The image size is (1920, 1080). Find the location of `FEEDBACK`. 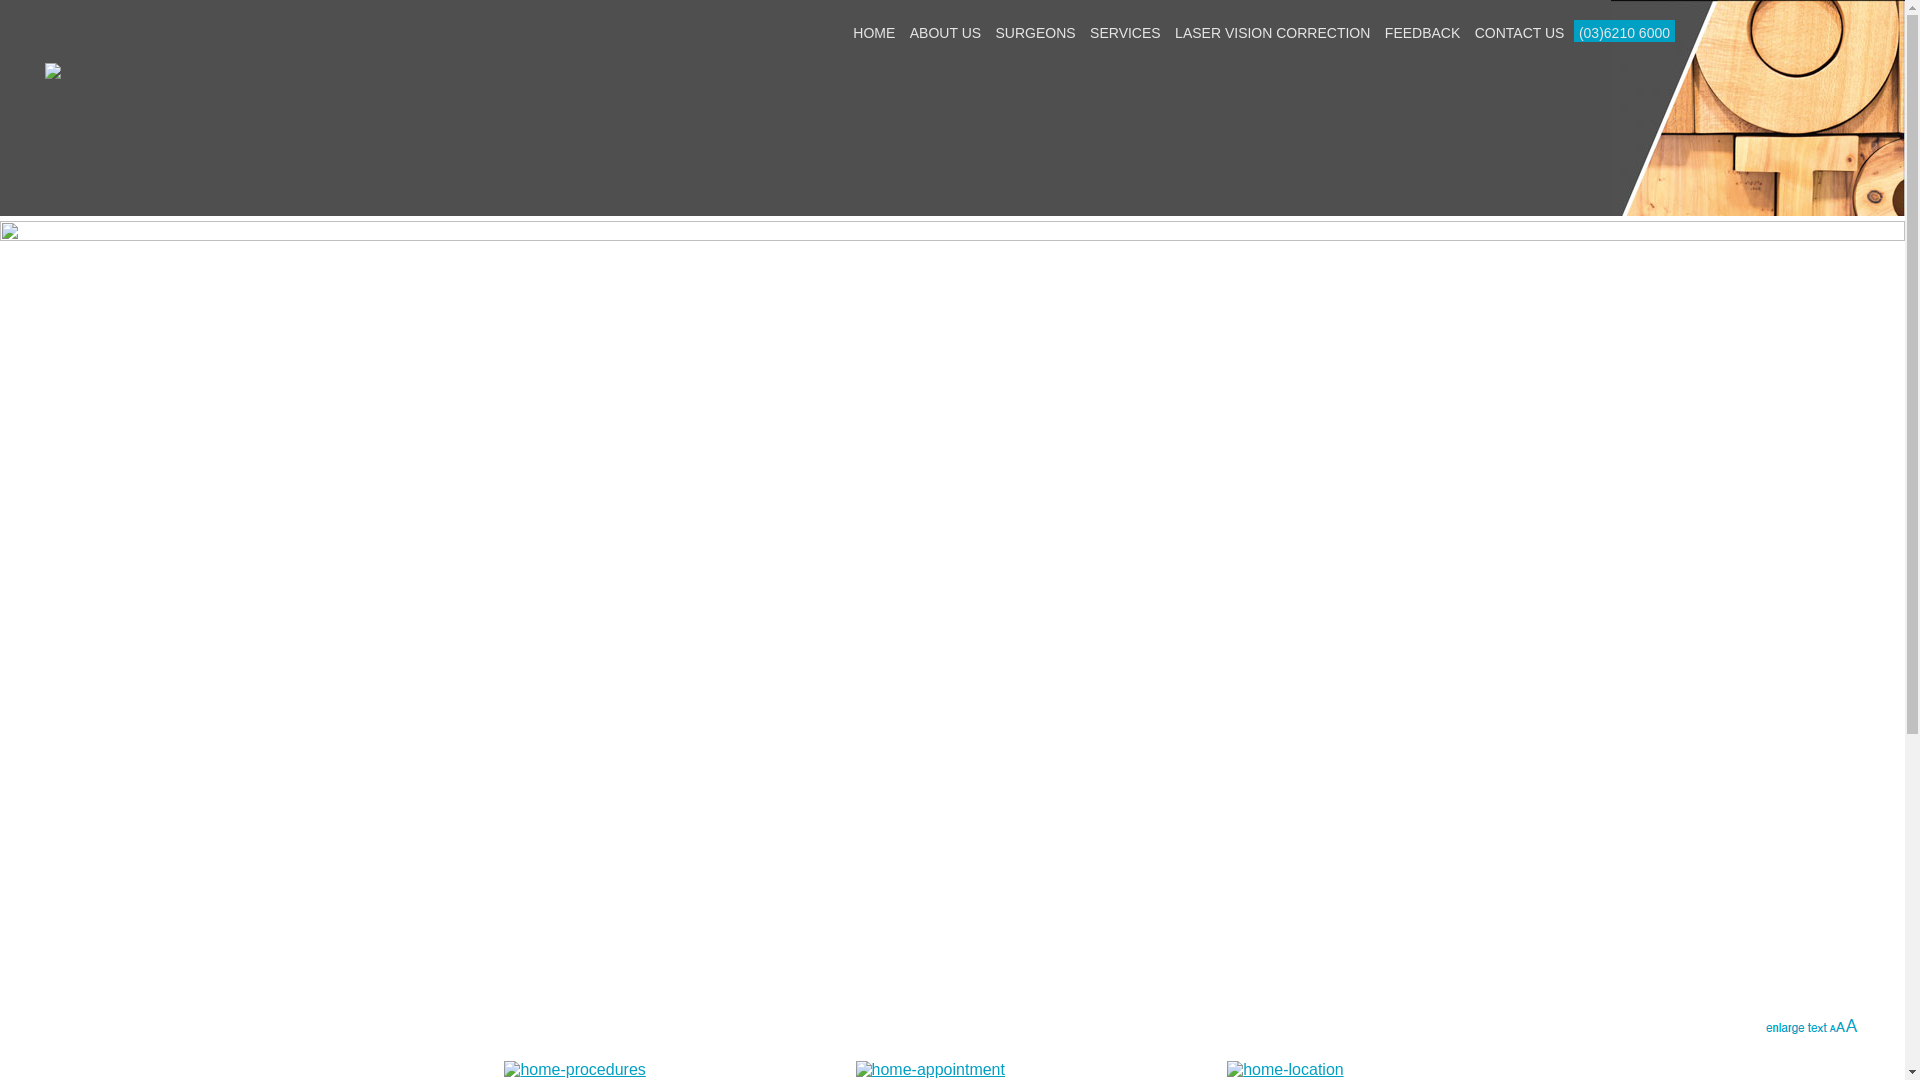

FEEDBACK is located at coordinates (1422, 33).